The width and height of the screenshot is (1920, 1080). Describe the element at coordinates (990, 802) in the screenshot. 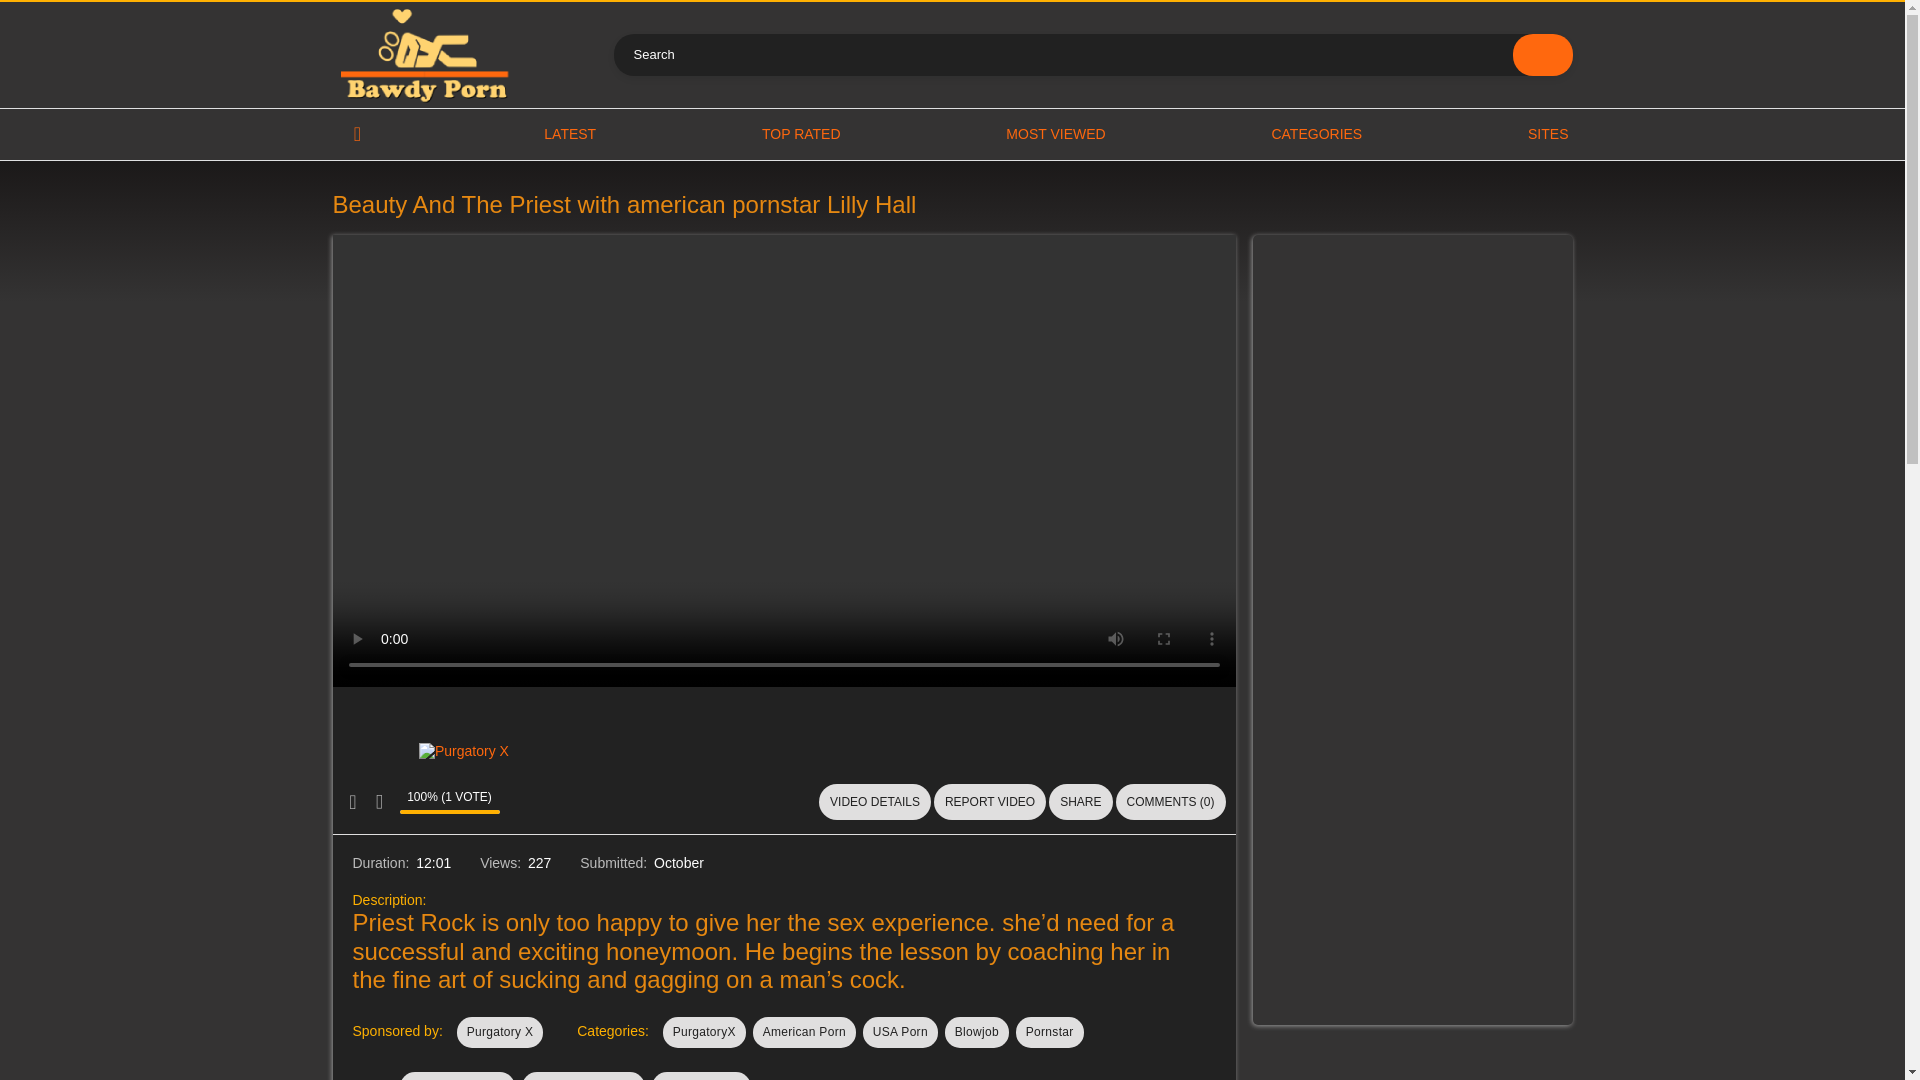

I see `REPORT VIDEO` at that location.